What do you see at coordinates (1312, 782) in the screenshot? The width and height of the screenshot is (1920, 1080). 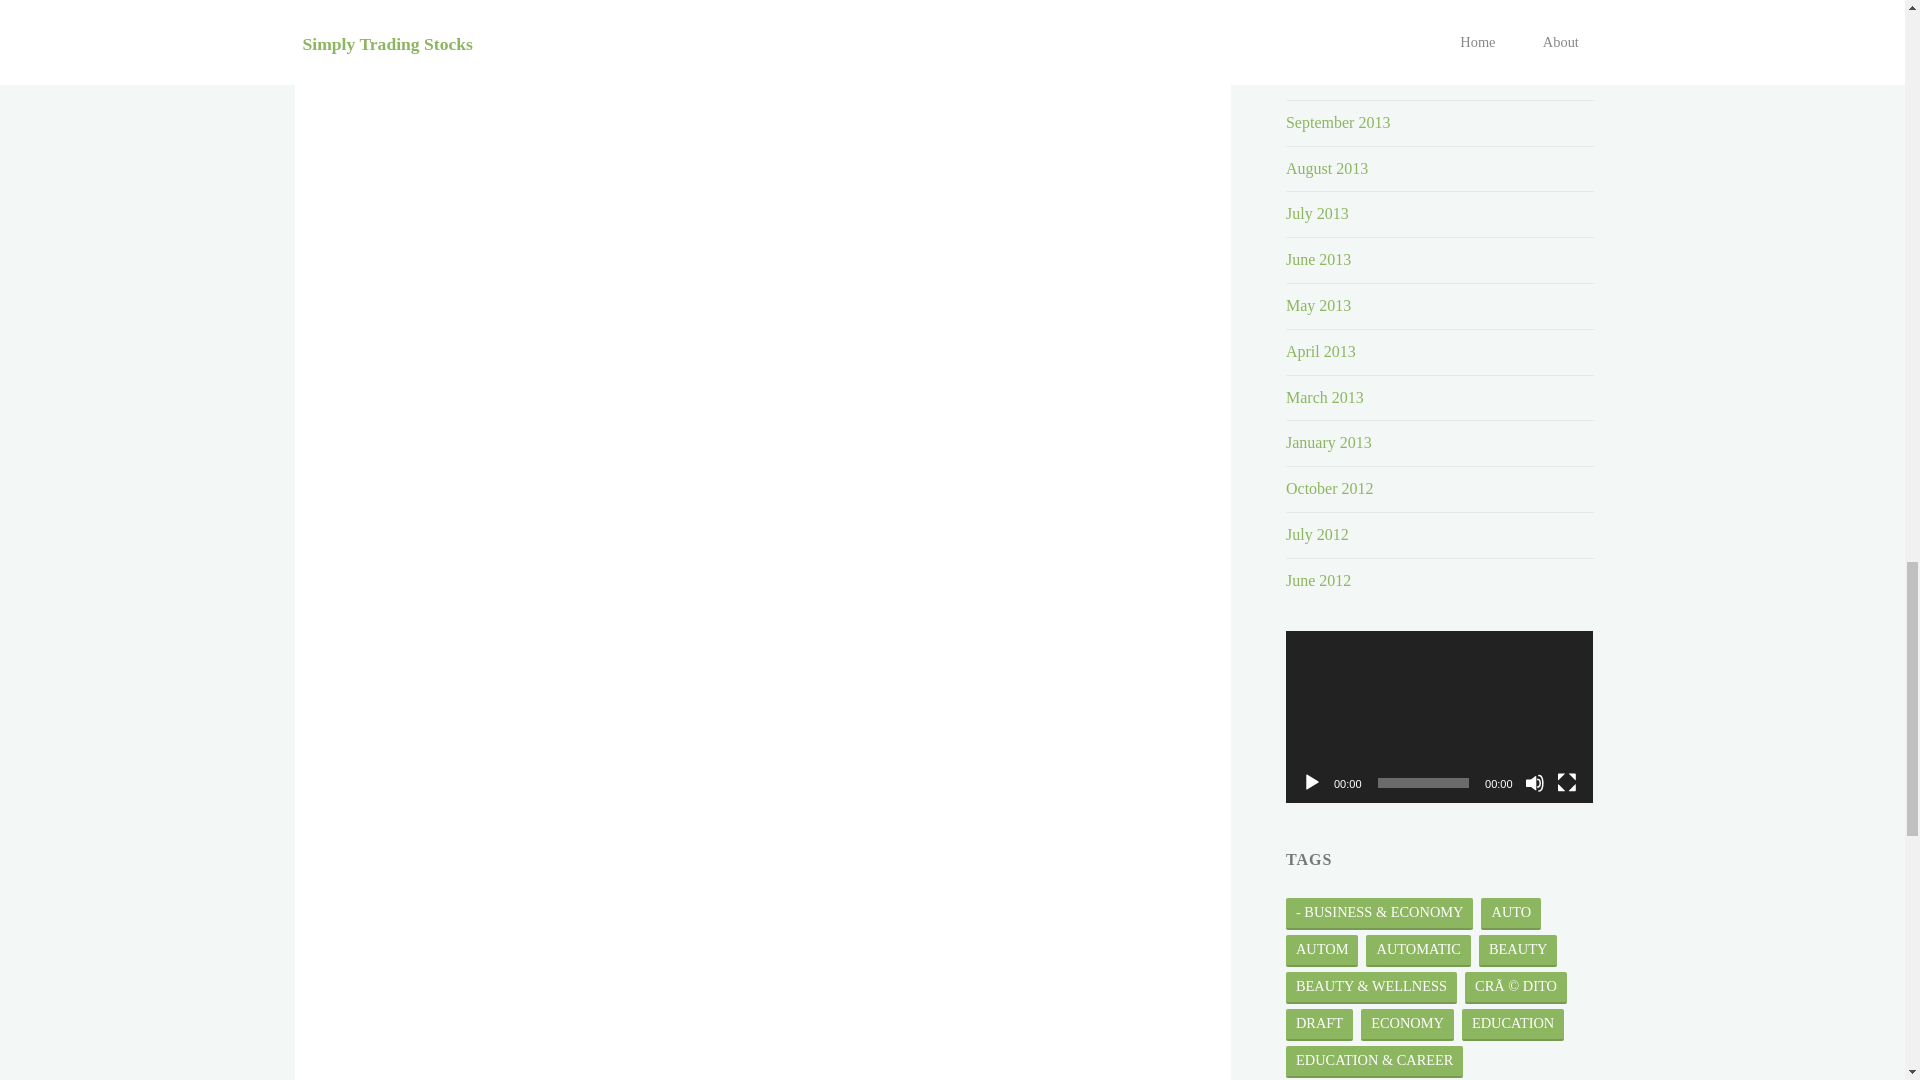 I see `Play` at bounding box center [1312, 782].